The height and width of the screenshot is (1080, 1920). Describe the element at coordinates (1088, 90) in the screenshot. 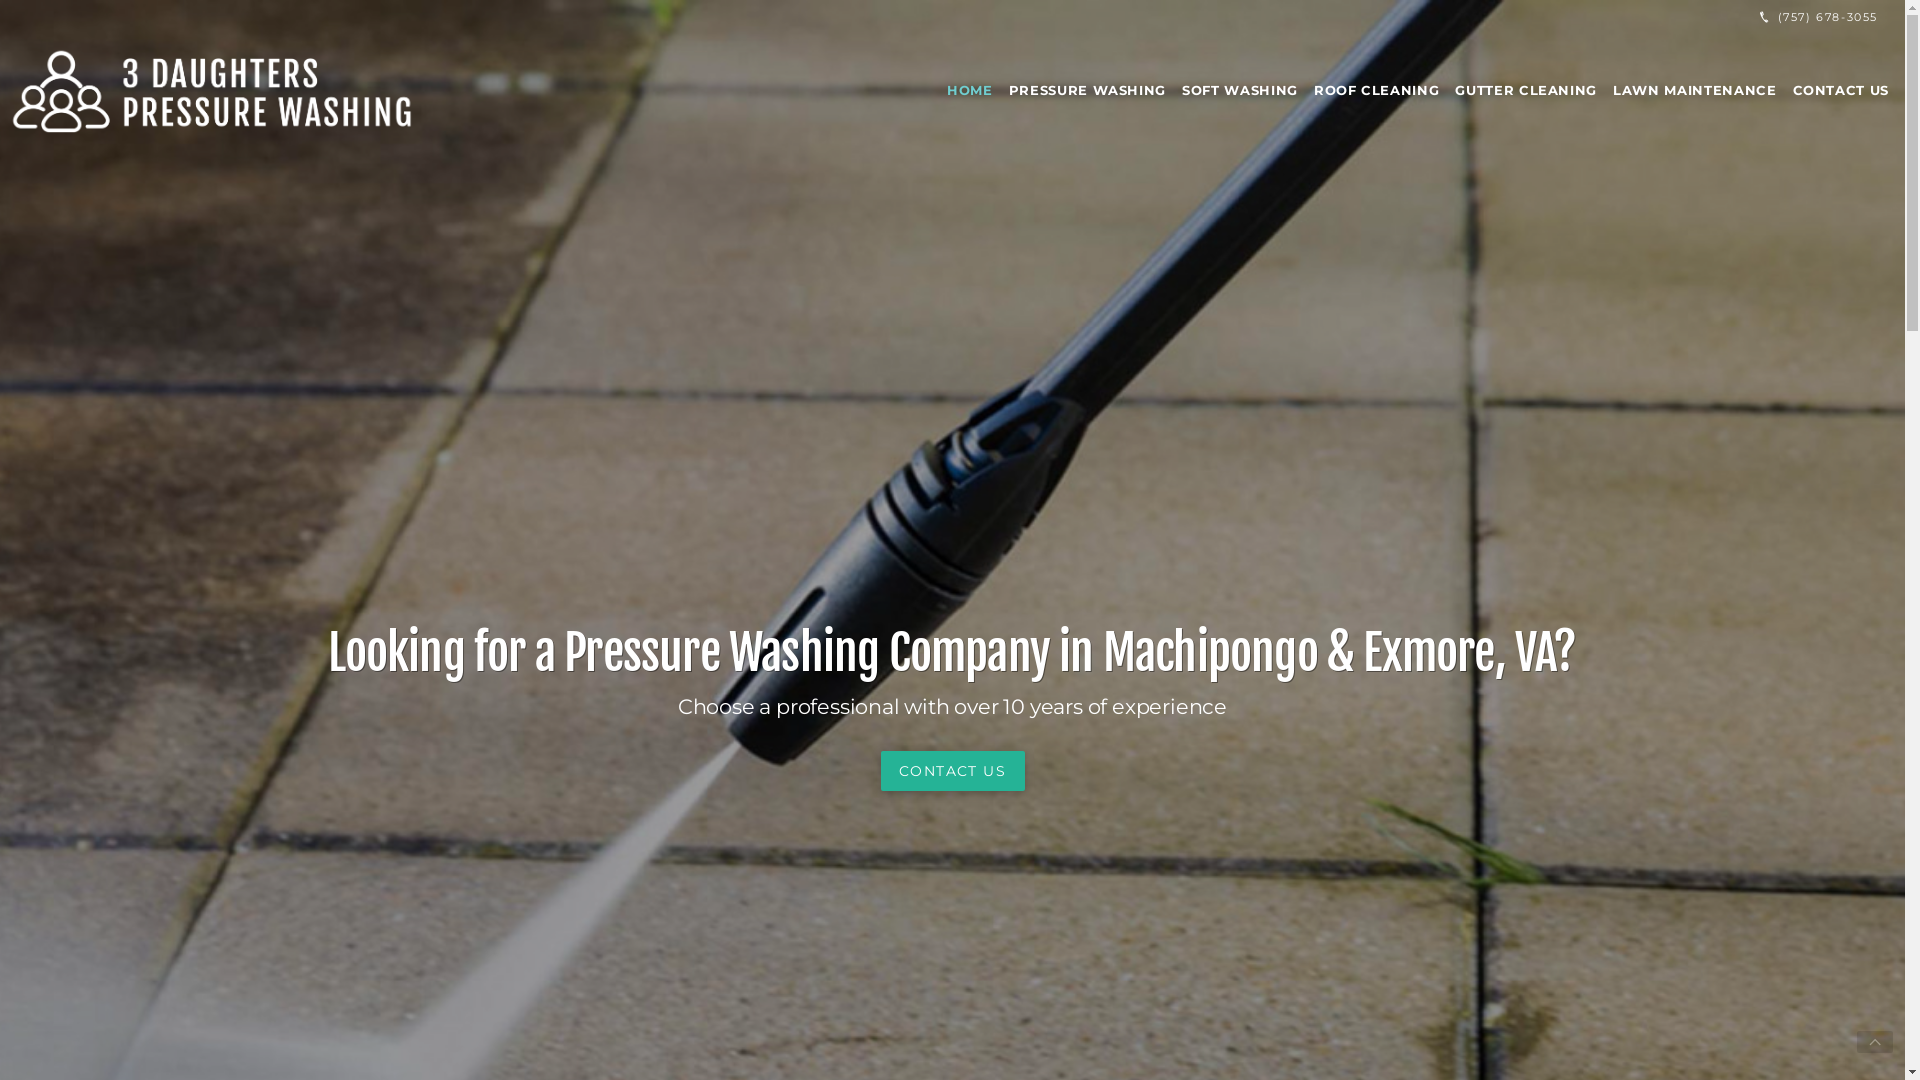

I see `PRESSURE WASHING` at that location.